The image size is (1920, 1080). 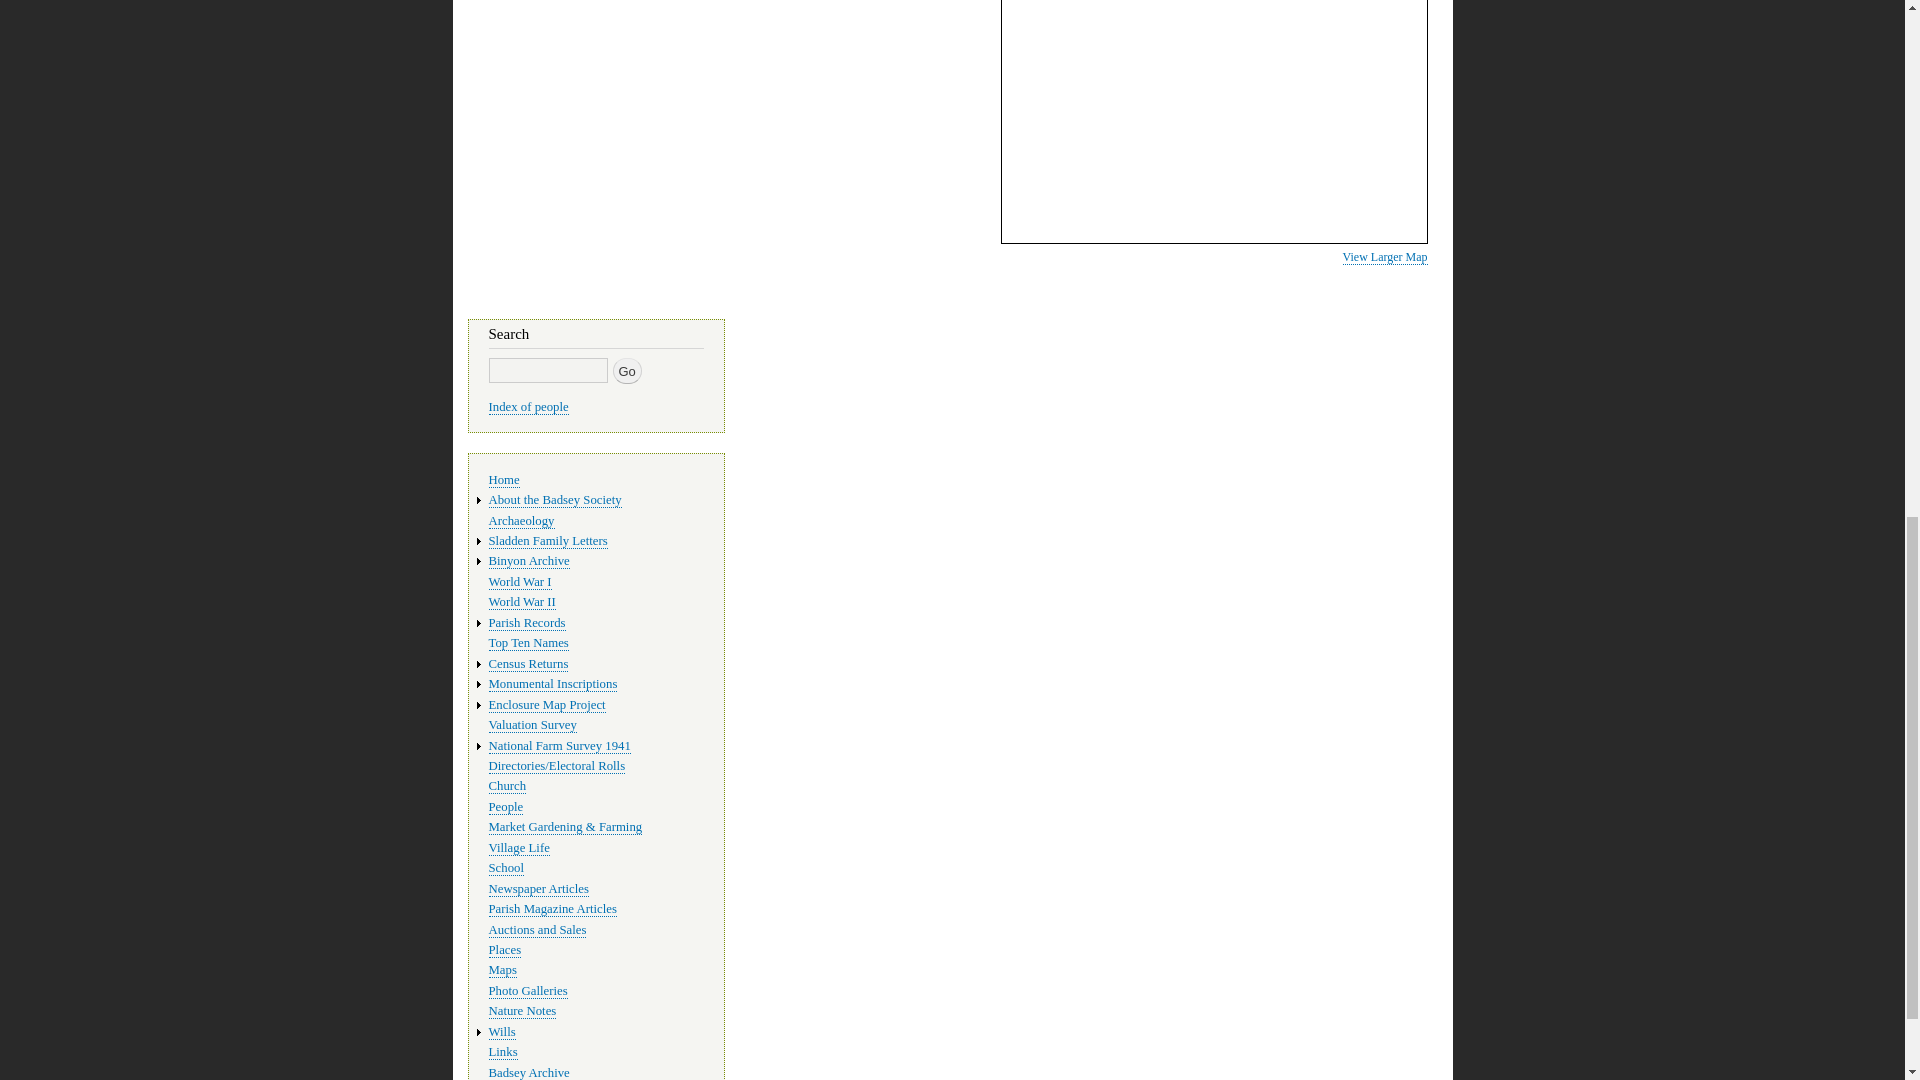 I want to click on Parish Records, so click(x=526, y=622).